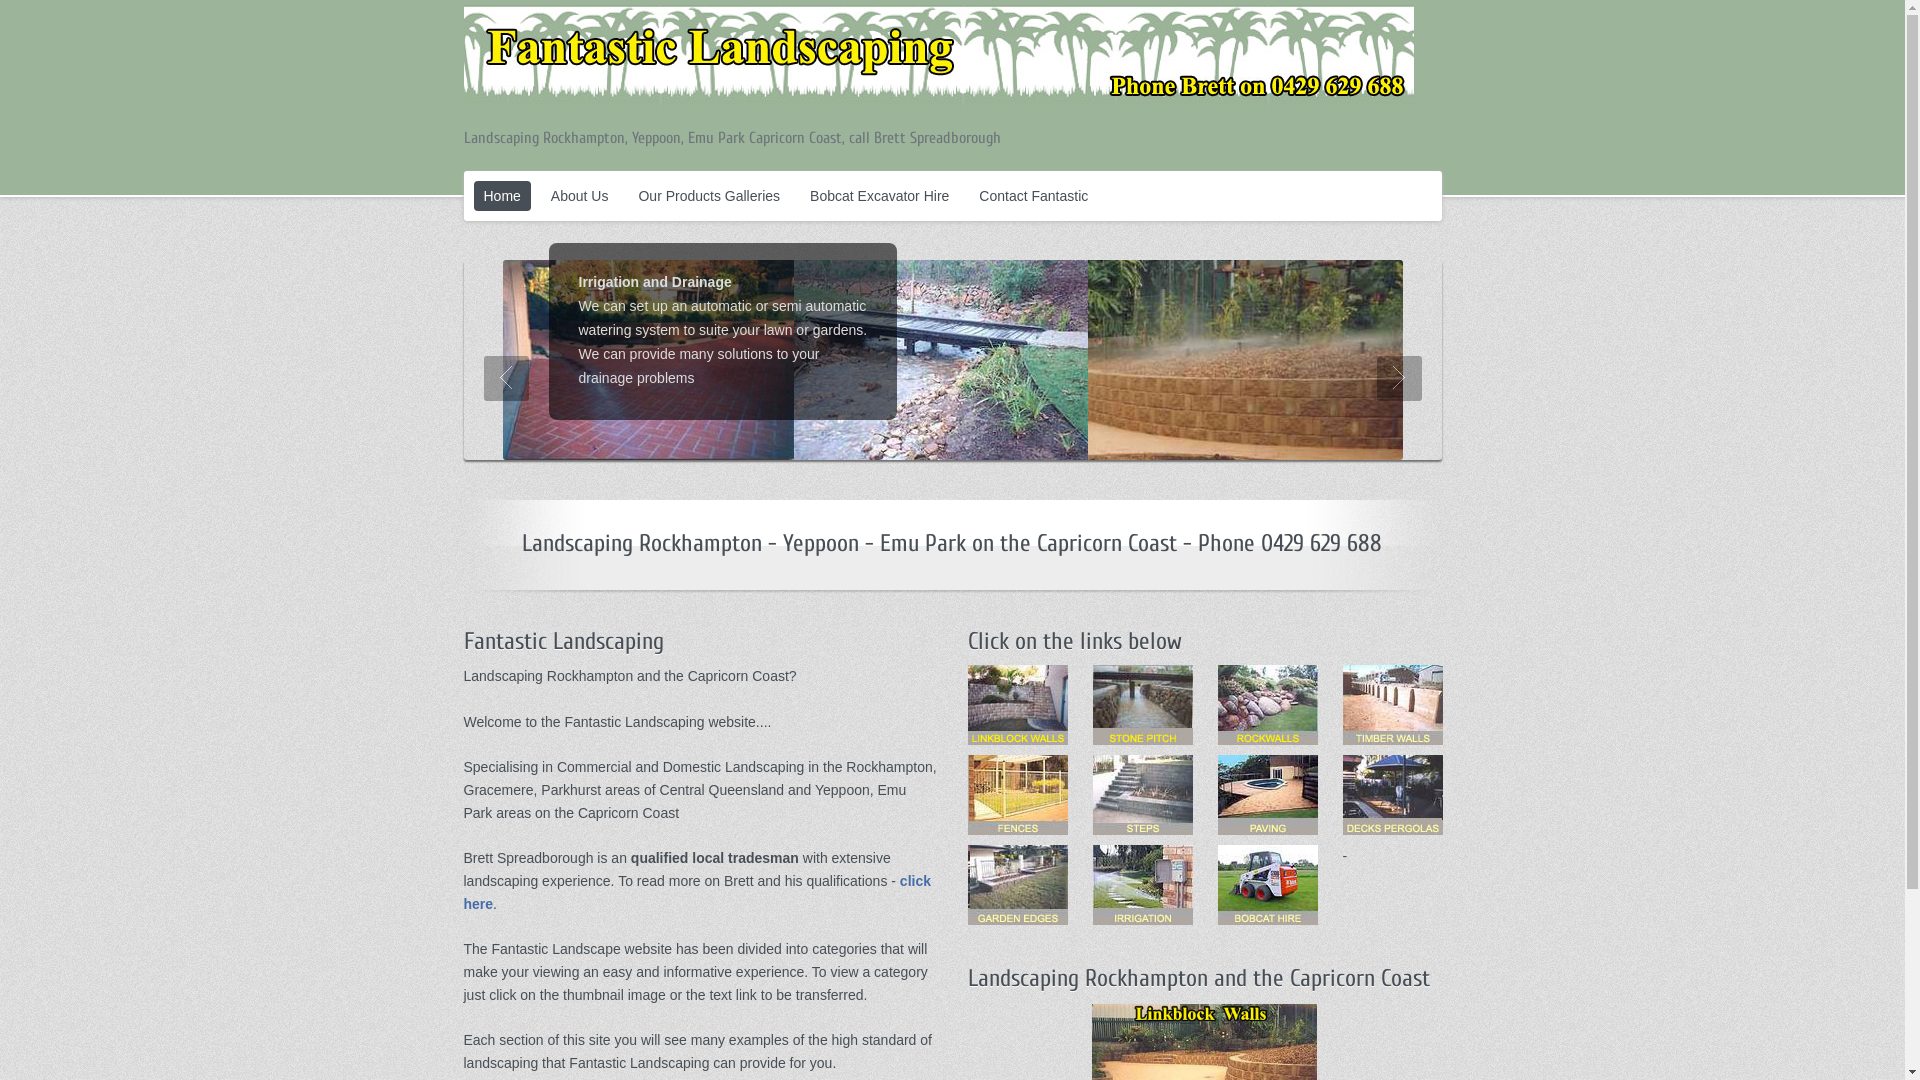 This screenshot has height=1080, width=1920. Describe the element at coordinates (580, 196) in the screenshot. I see `About Us` at that location.